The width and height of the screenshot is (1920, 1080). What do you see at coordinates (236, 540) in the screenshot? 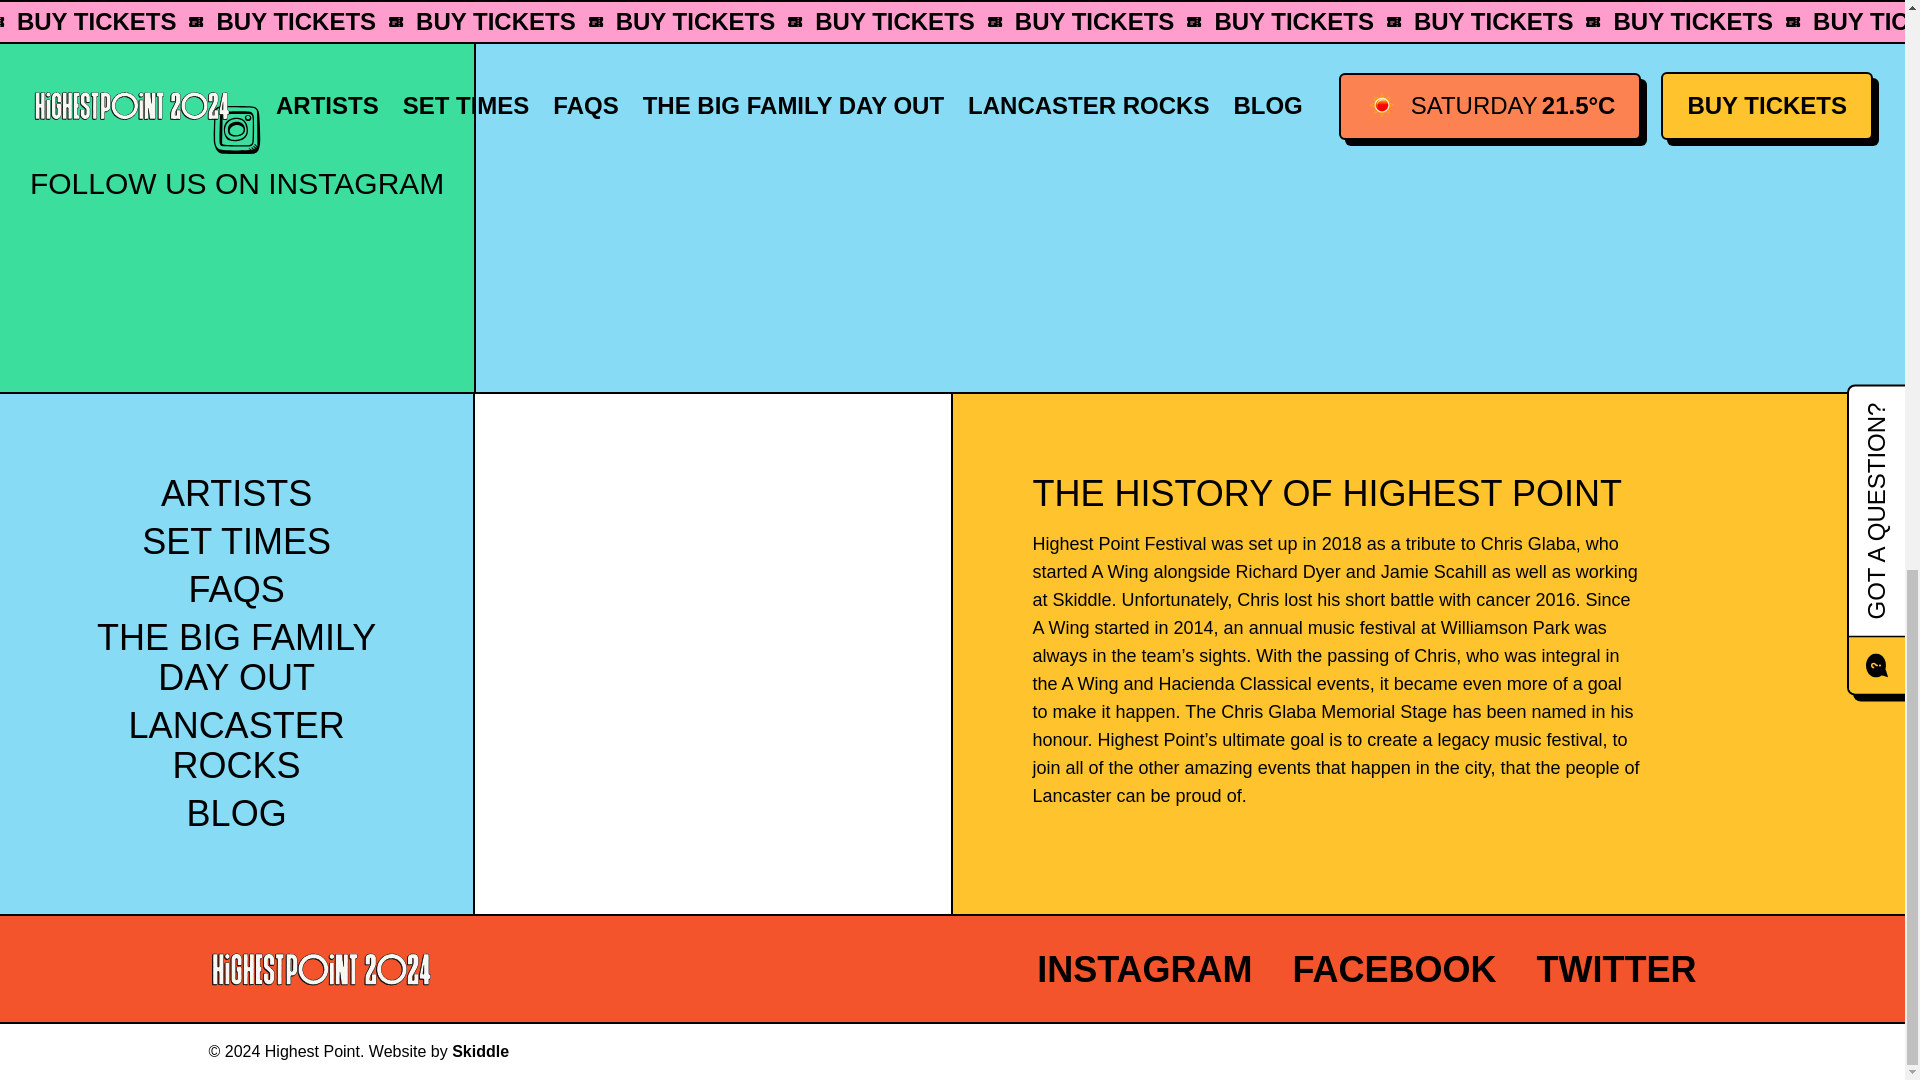
I see `SET TIMES` at bounding box center [236, 540].